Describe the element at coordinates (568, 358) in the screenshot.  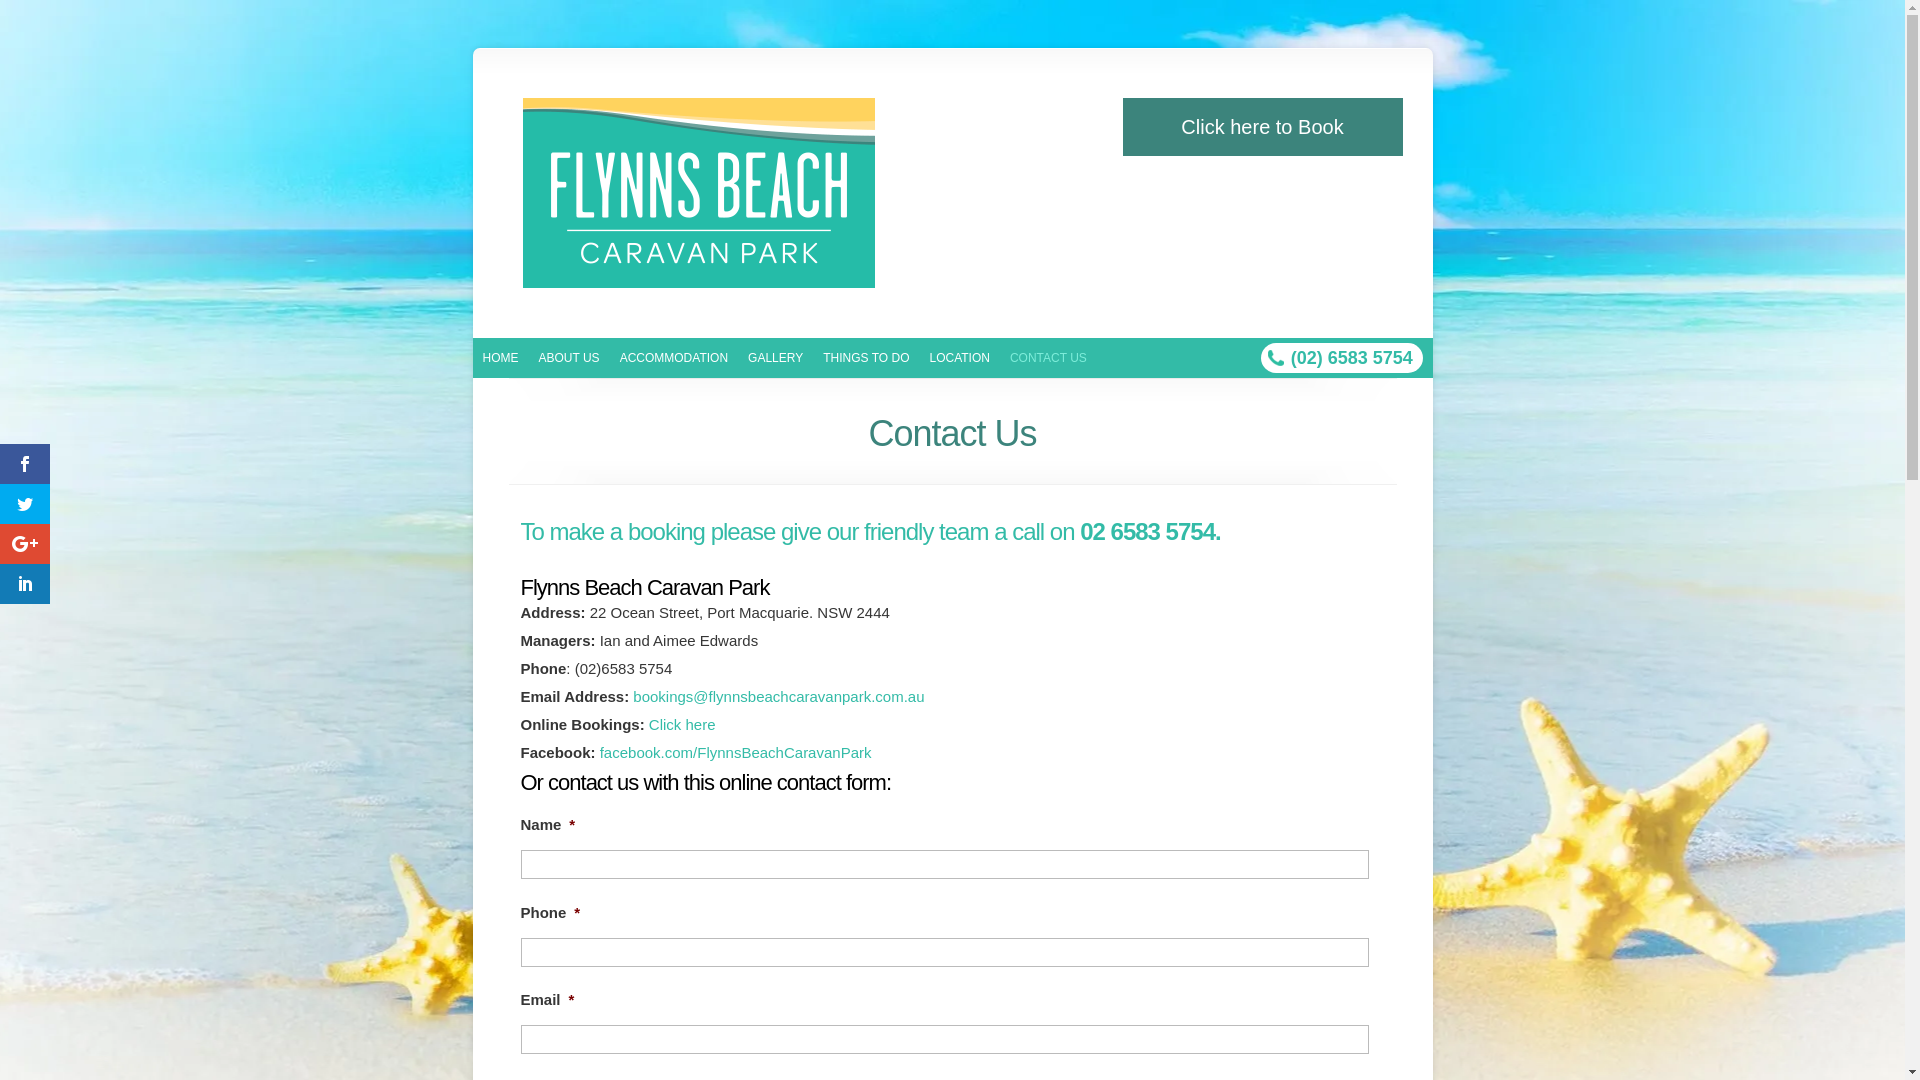
I see `ABOUT US` at that location.